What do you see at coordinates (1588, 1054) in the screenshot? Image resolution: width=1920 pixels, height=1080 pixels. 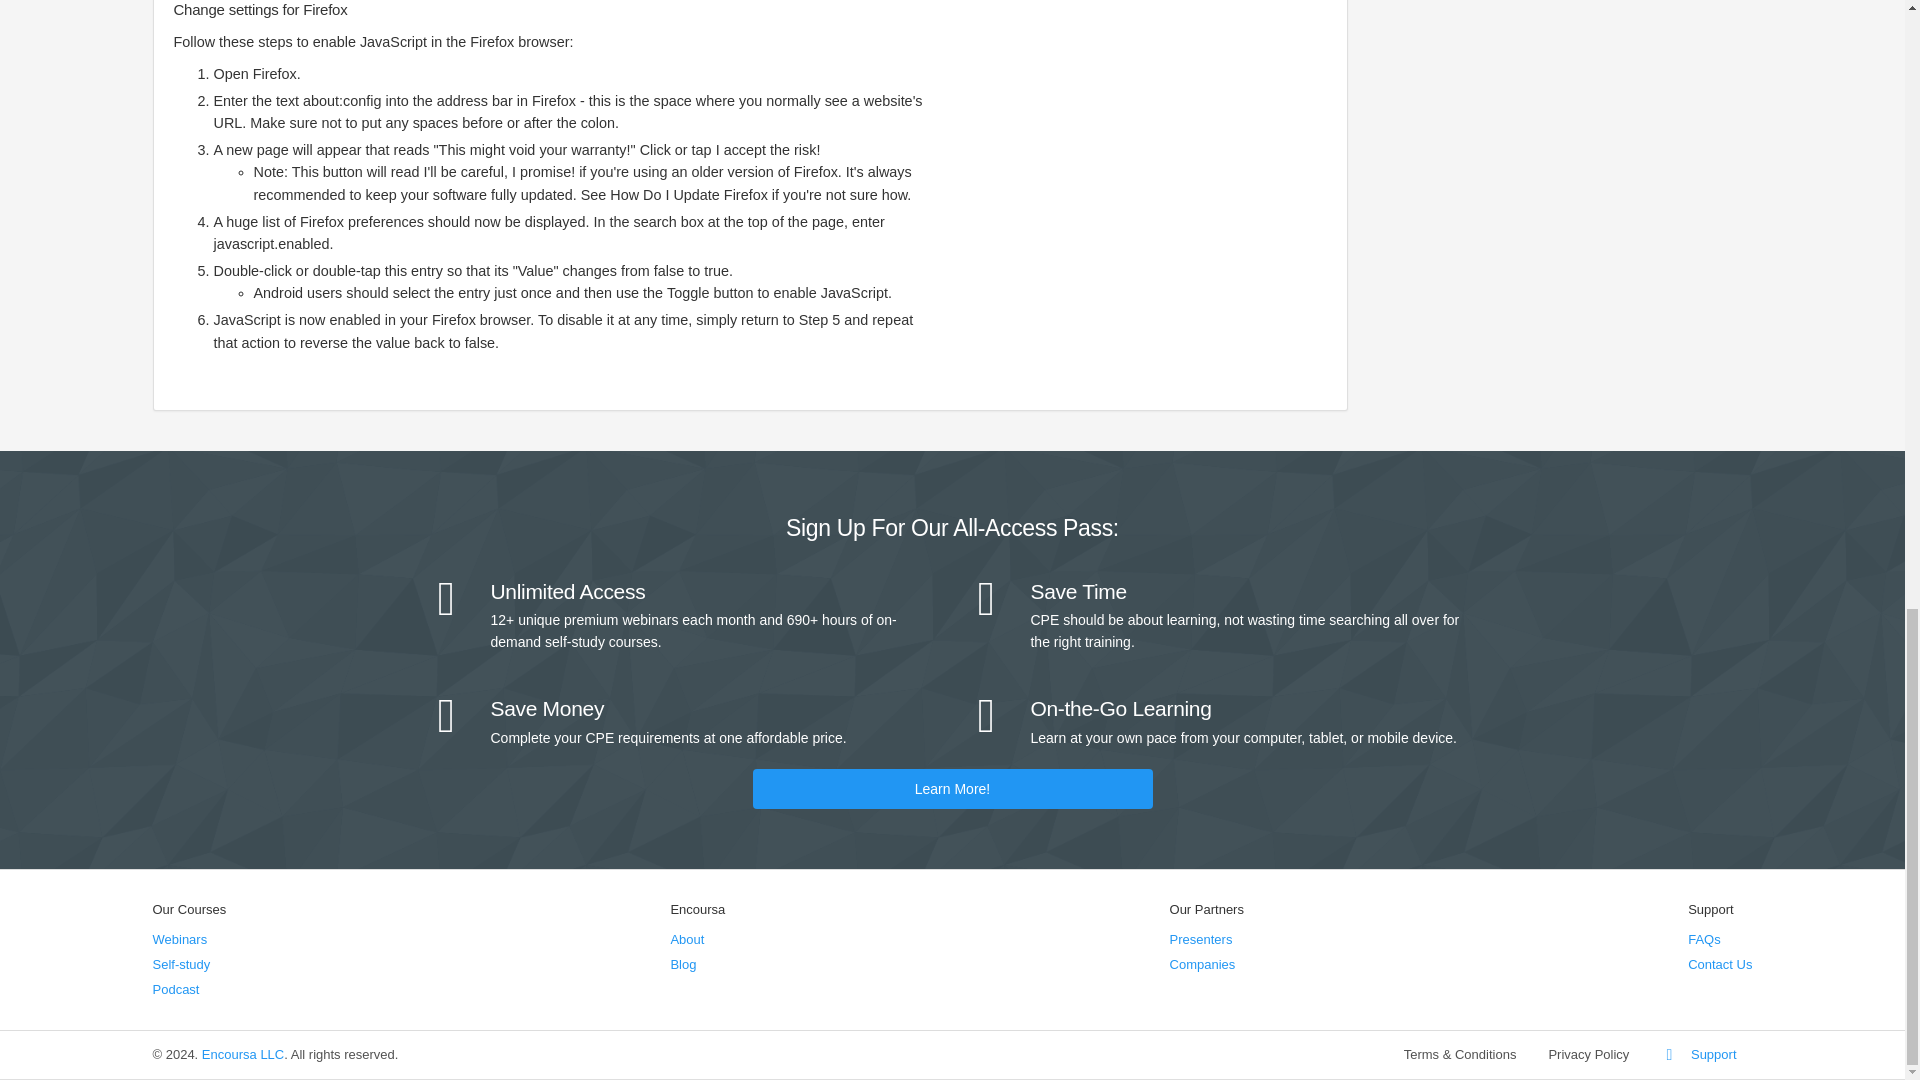 I see `Privacy Policy` at bounding box center [1588, 1054].